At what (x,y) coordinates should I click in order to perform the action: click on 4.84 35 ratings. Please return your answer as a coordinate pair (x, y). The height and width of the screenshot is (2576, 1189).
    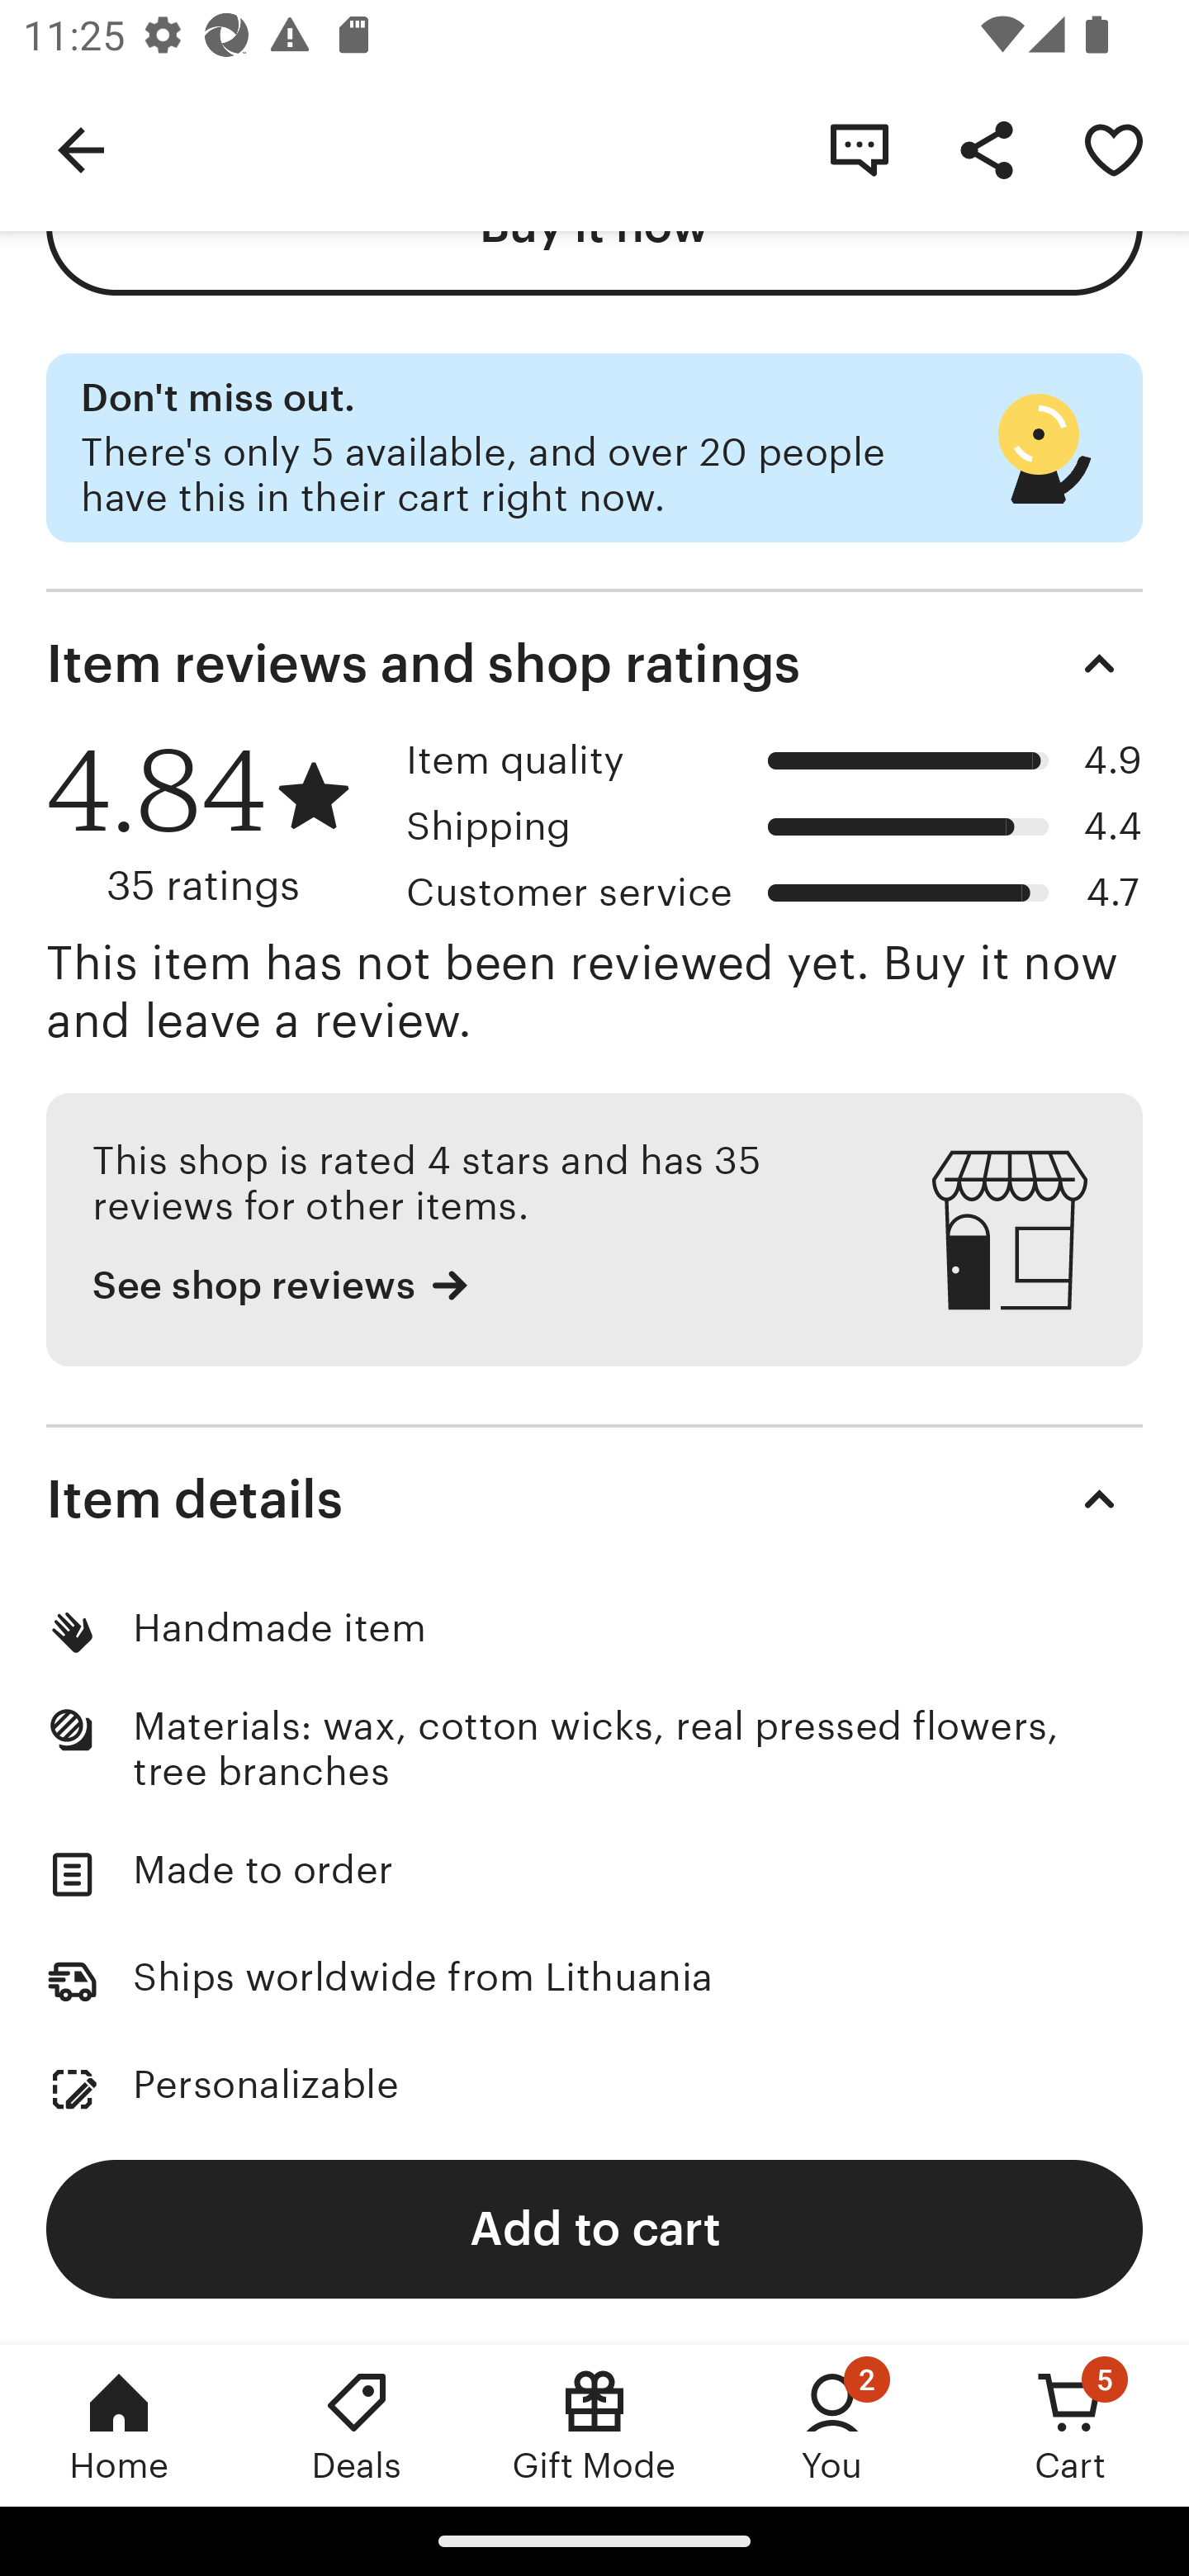
    Looking at the image, I should click on (215, 824).